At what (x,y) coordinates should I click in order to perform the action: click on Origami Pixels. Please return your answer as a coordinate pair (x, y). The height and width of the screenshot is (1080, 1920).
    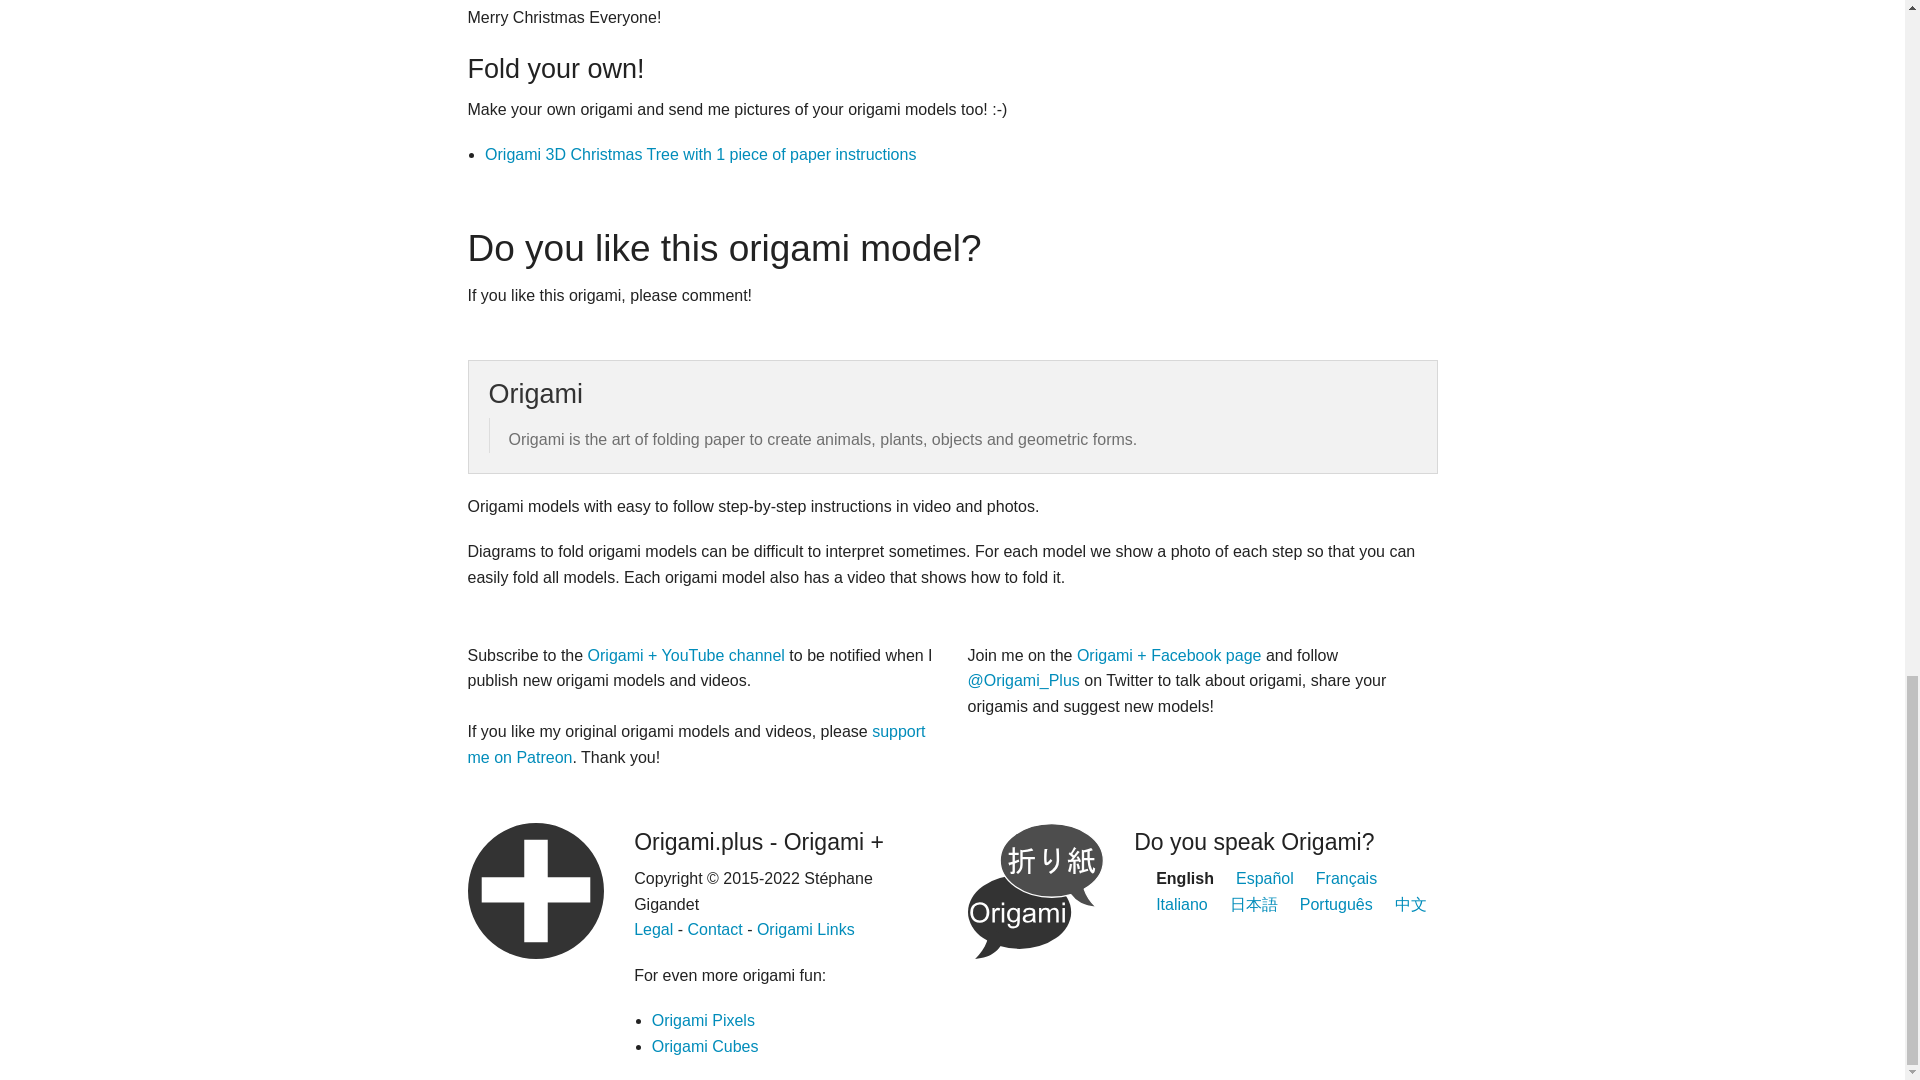
    Looking at the image, I should click on (703, 1020).